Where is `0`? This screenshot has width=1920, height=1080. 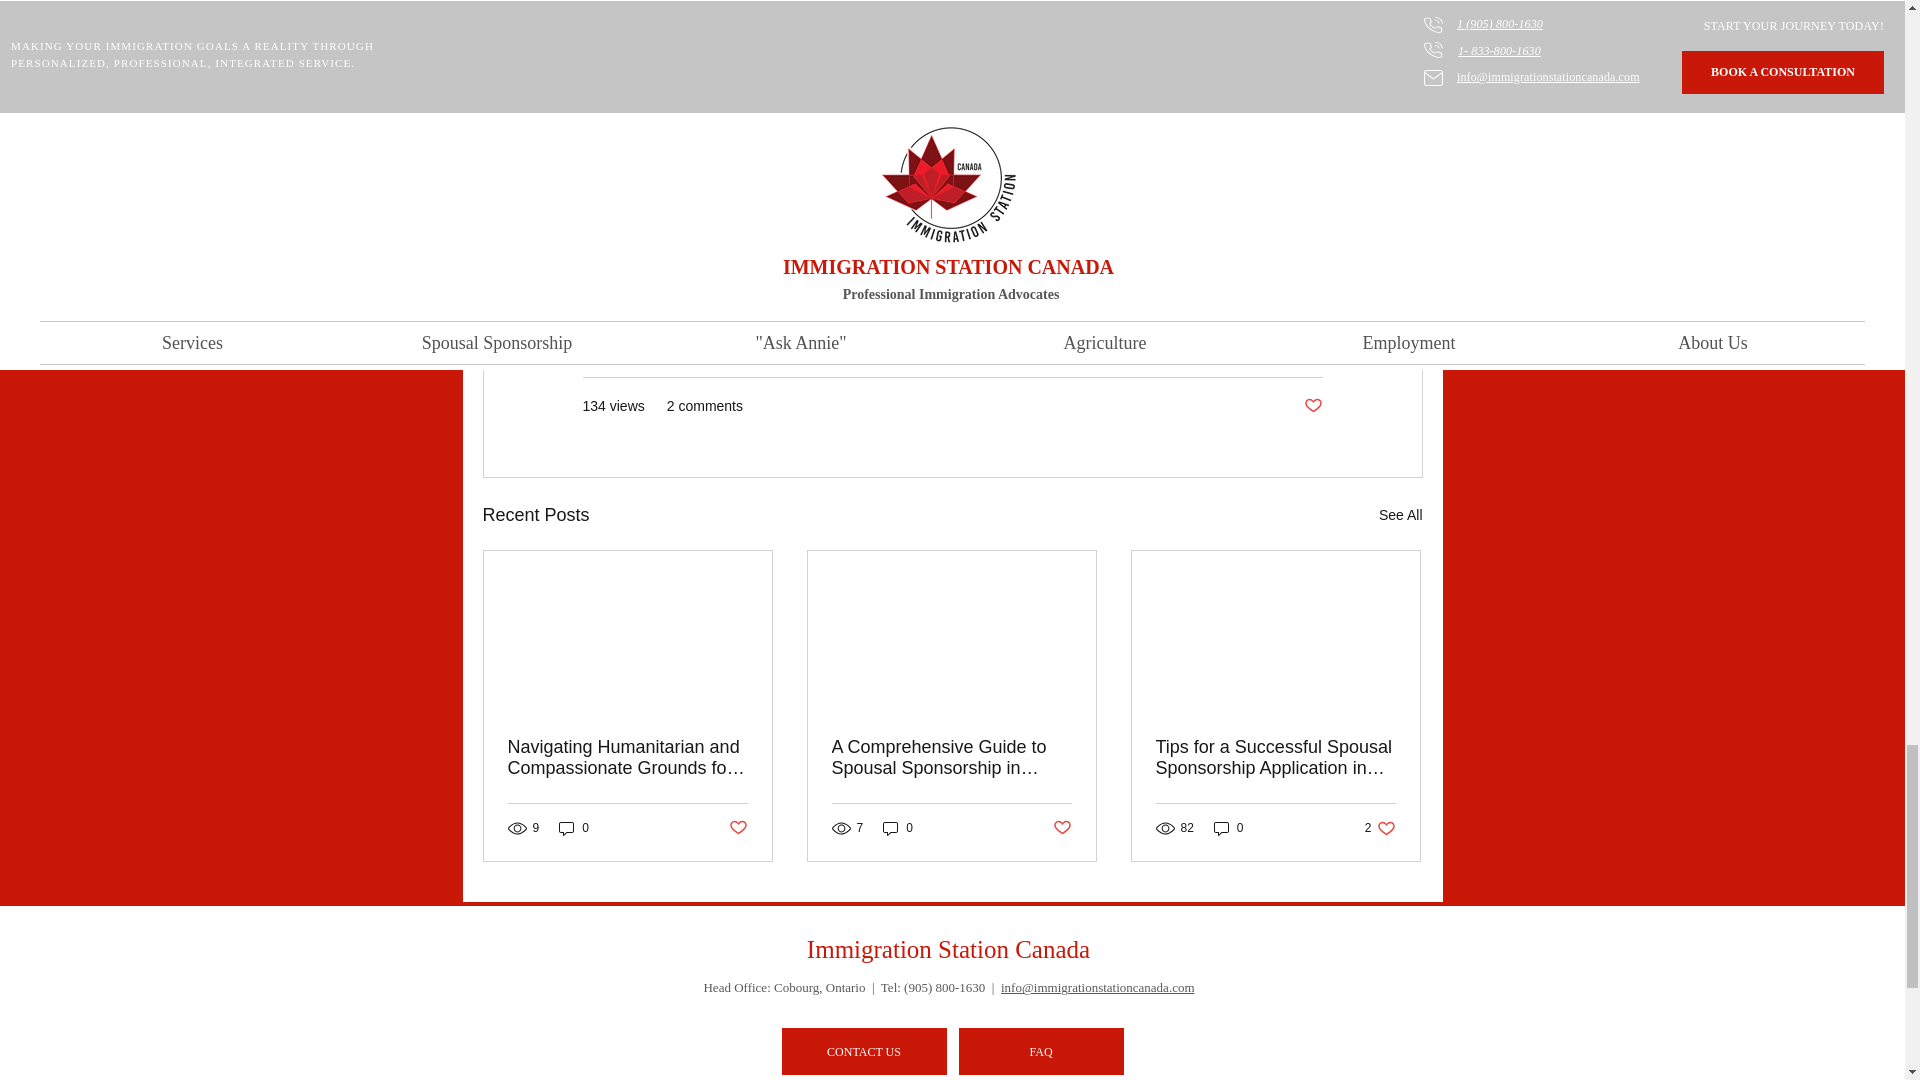 0 is located at coordinates (574, 828).